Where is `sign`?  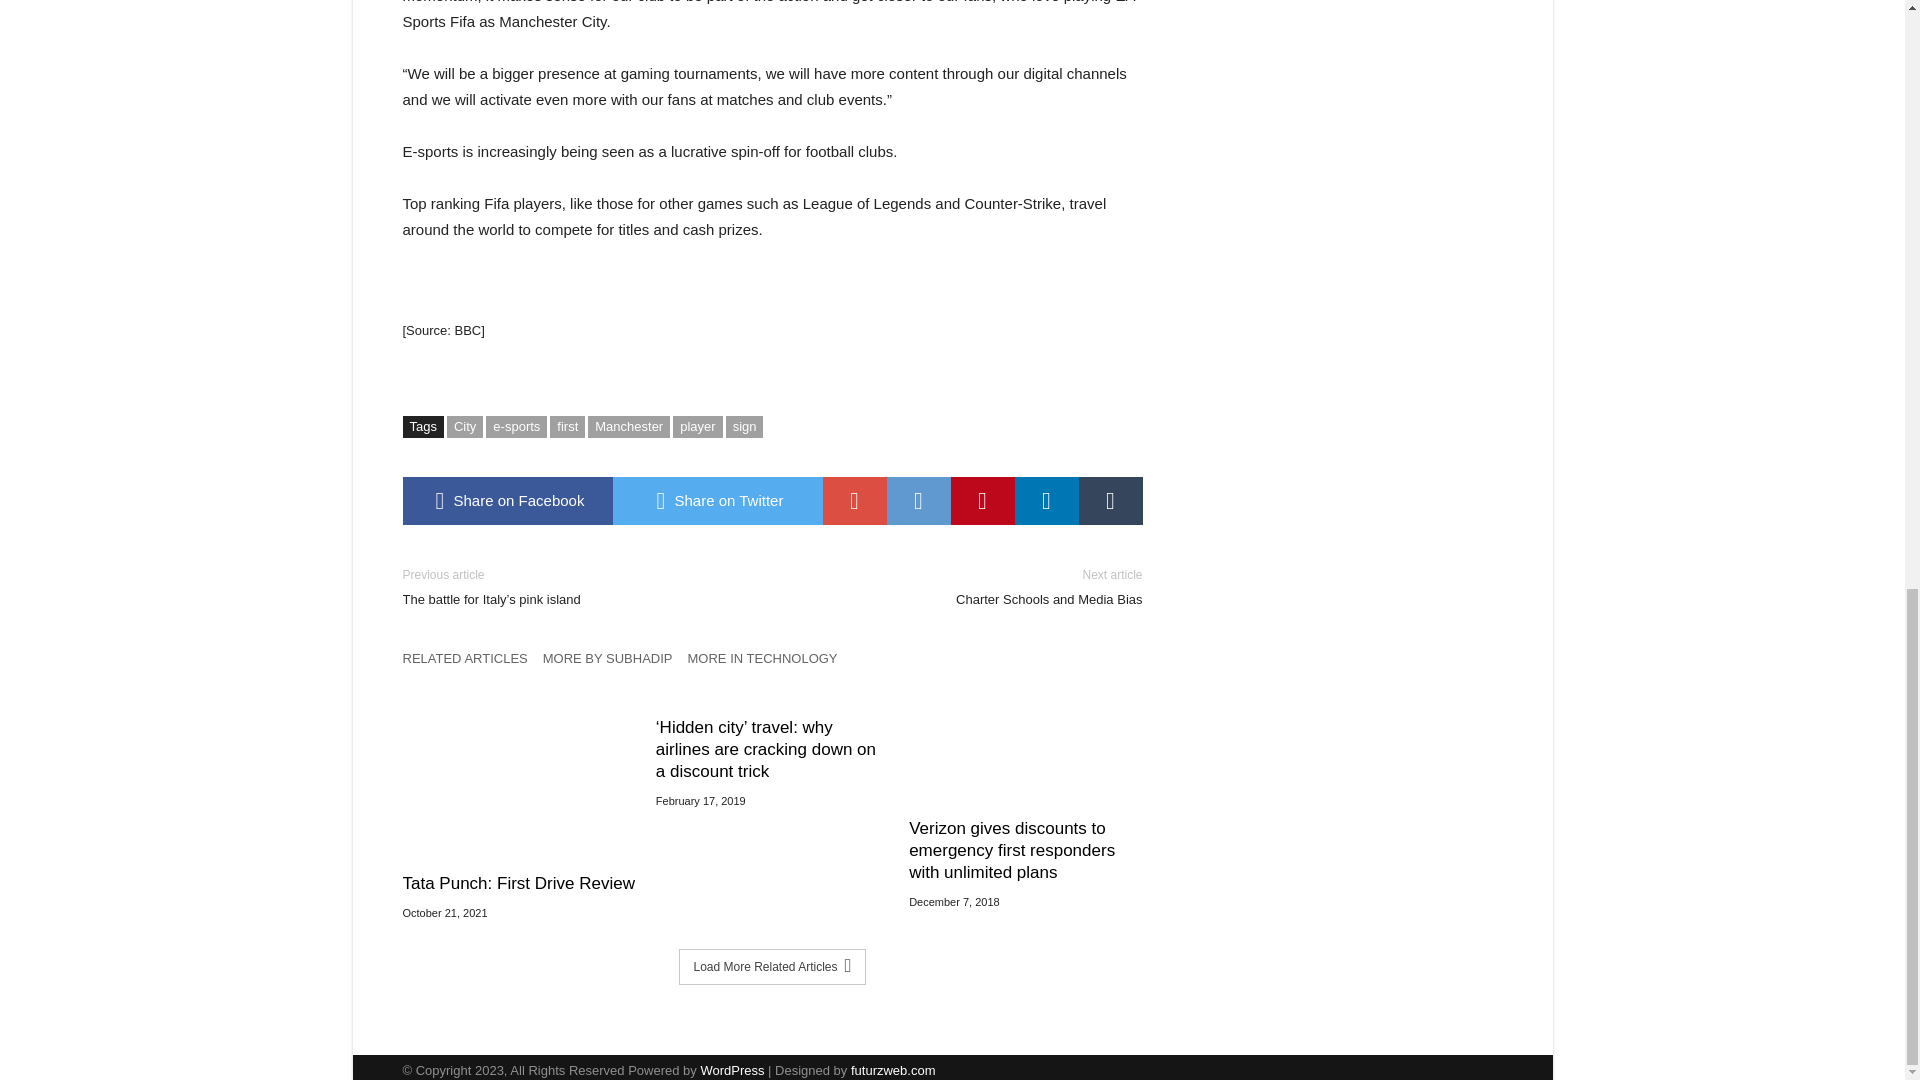 sign is located at coordinates (982, 500).